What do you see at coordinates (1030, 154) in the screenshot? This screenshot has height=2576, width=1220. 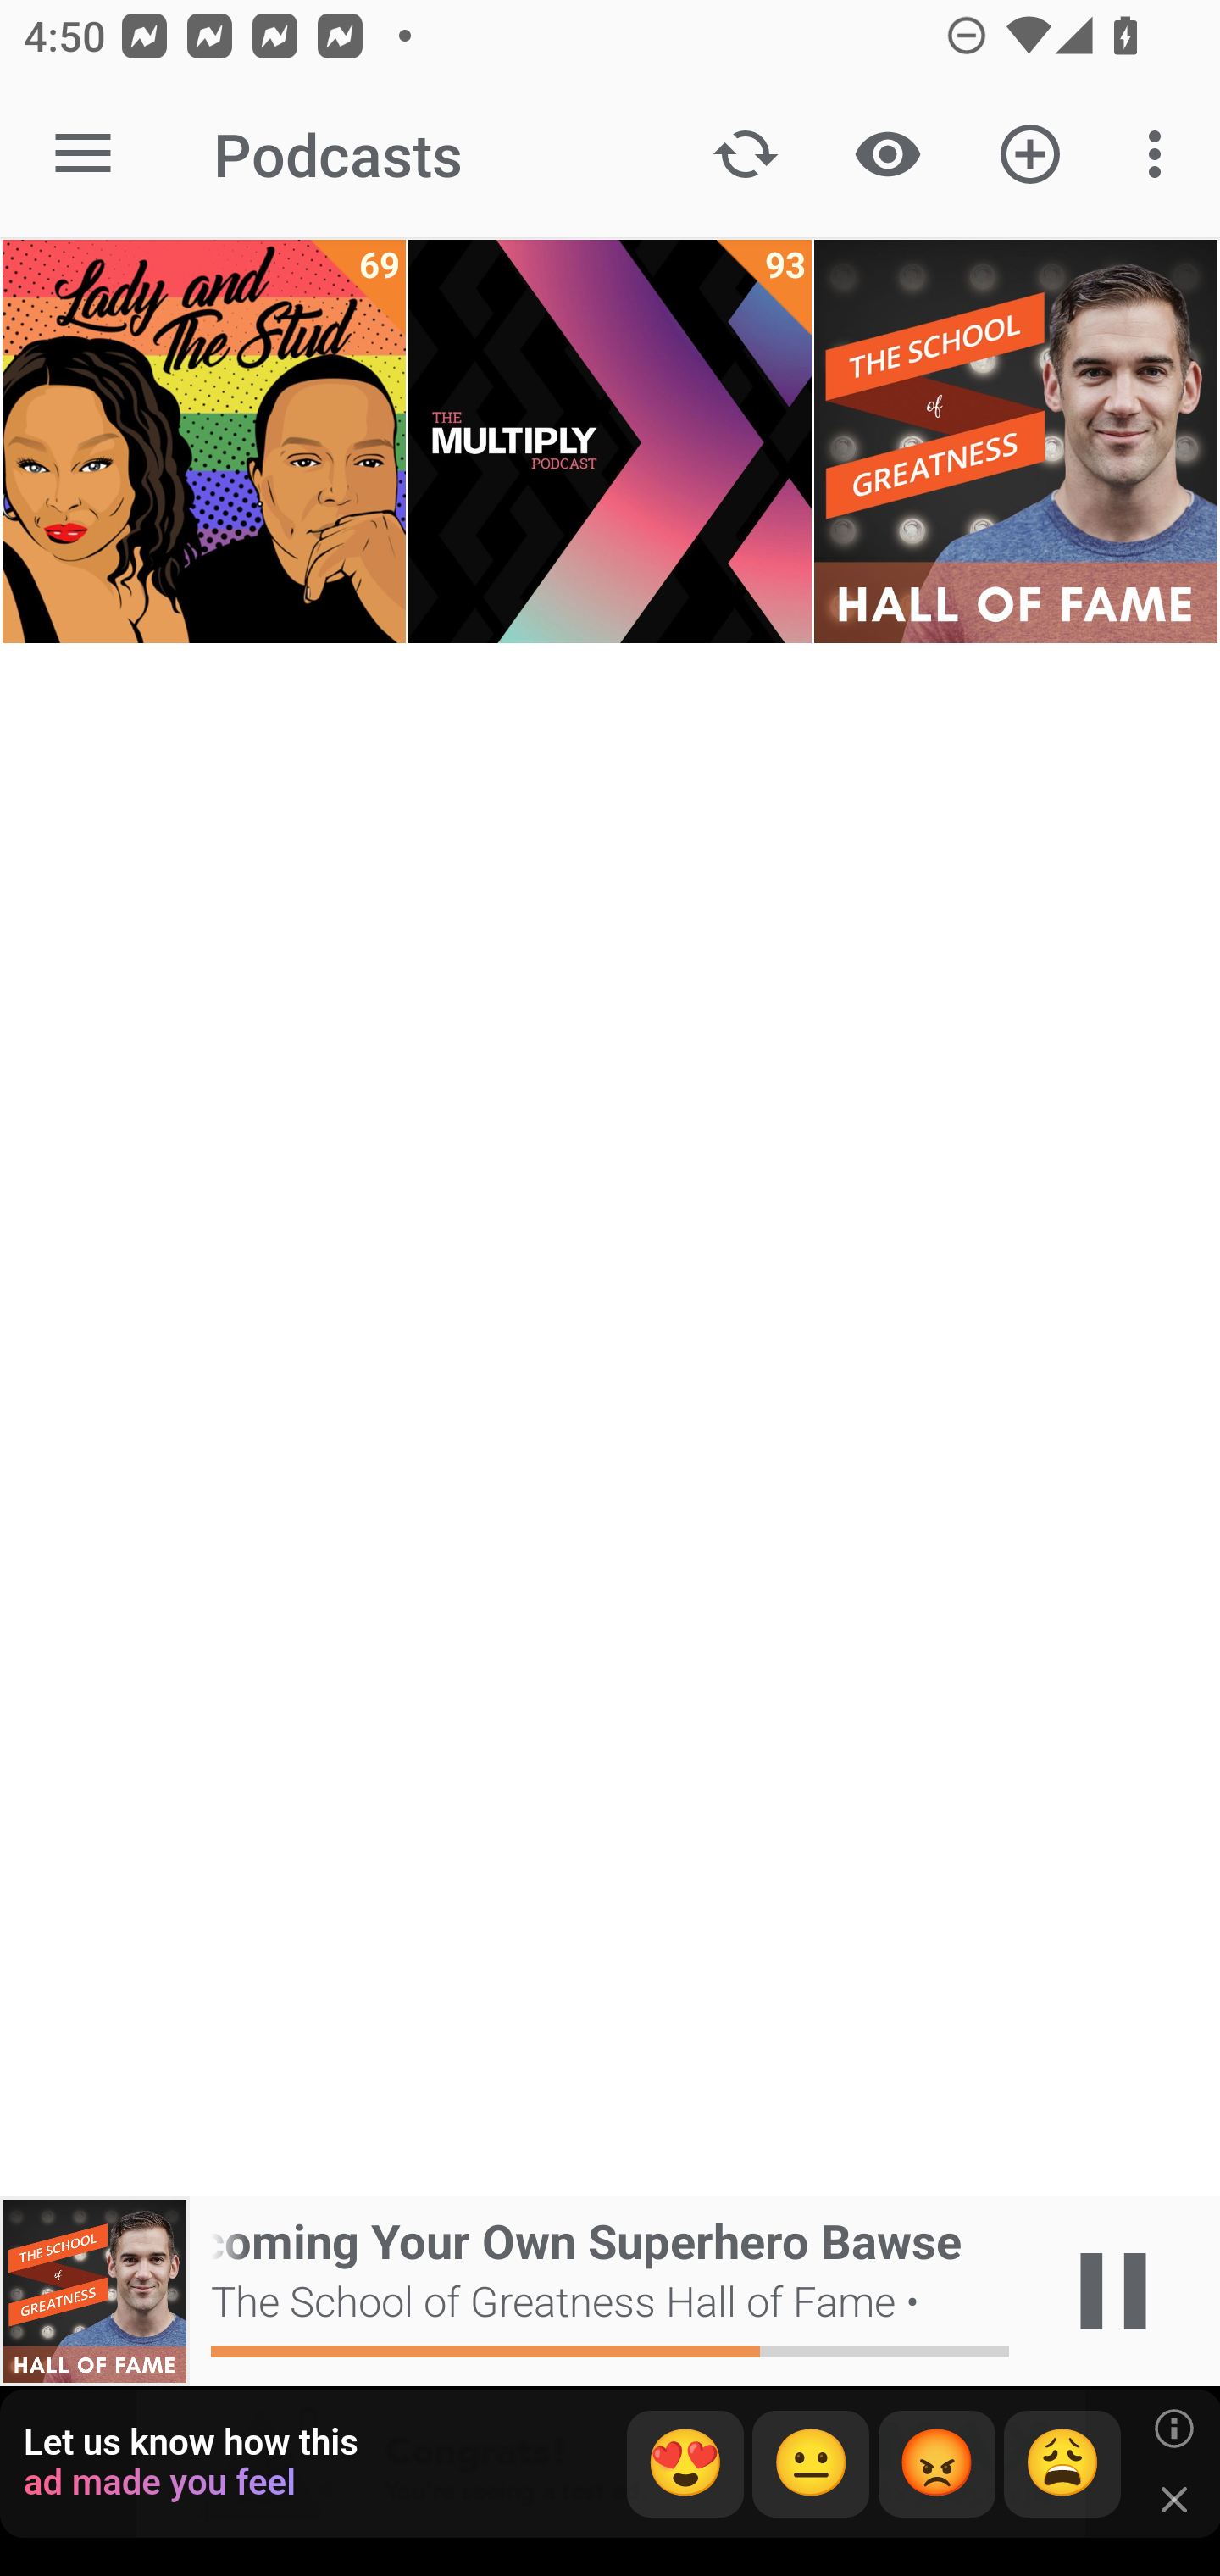 I see `Add new Podcast` at bounding box center [1030, 154].